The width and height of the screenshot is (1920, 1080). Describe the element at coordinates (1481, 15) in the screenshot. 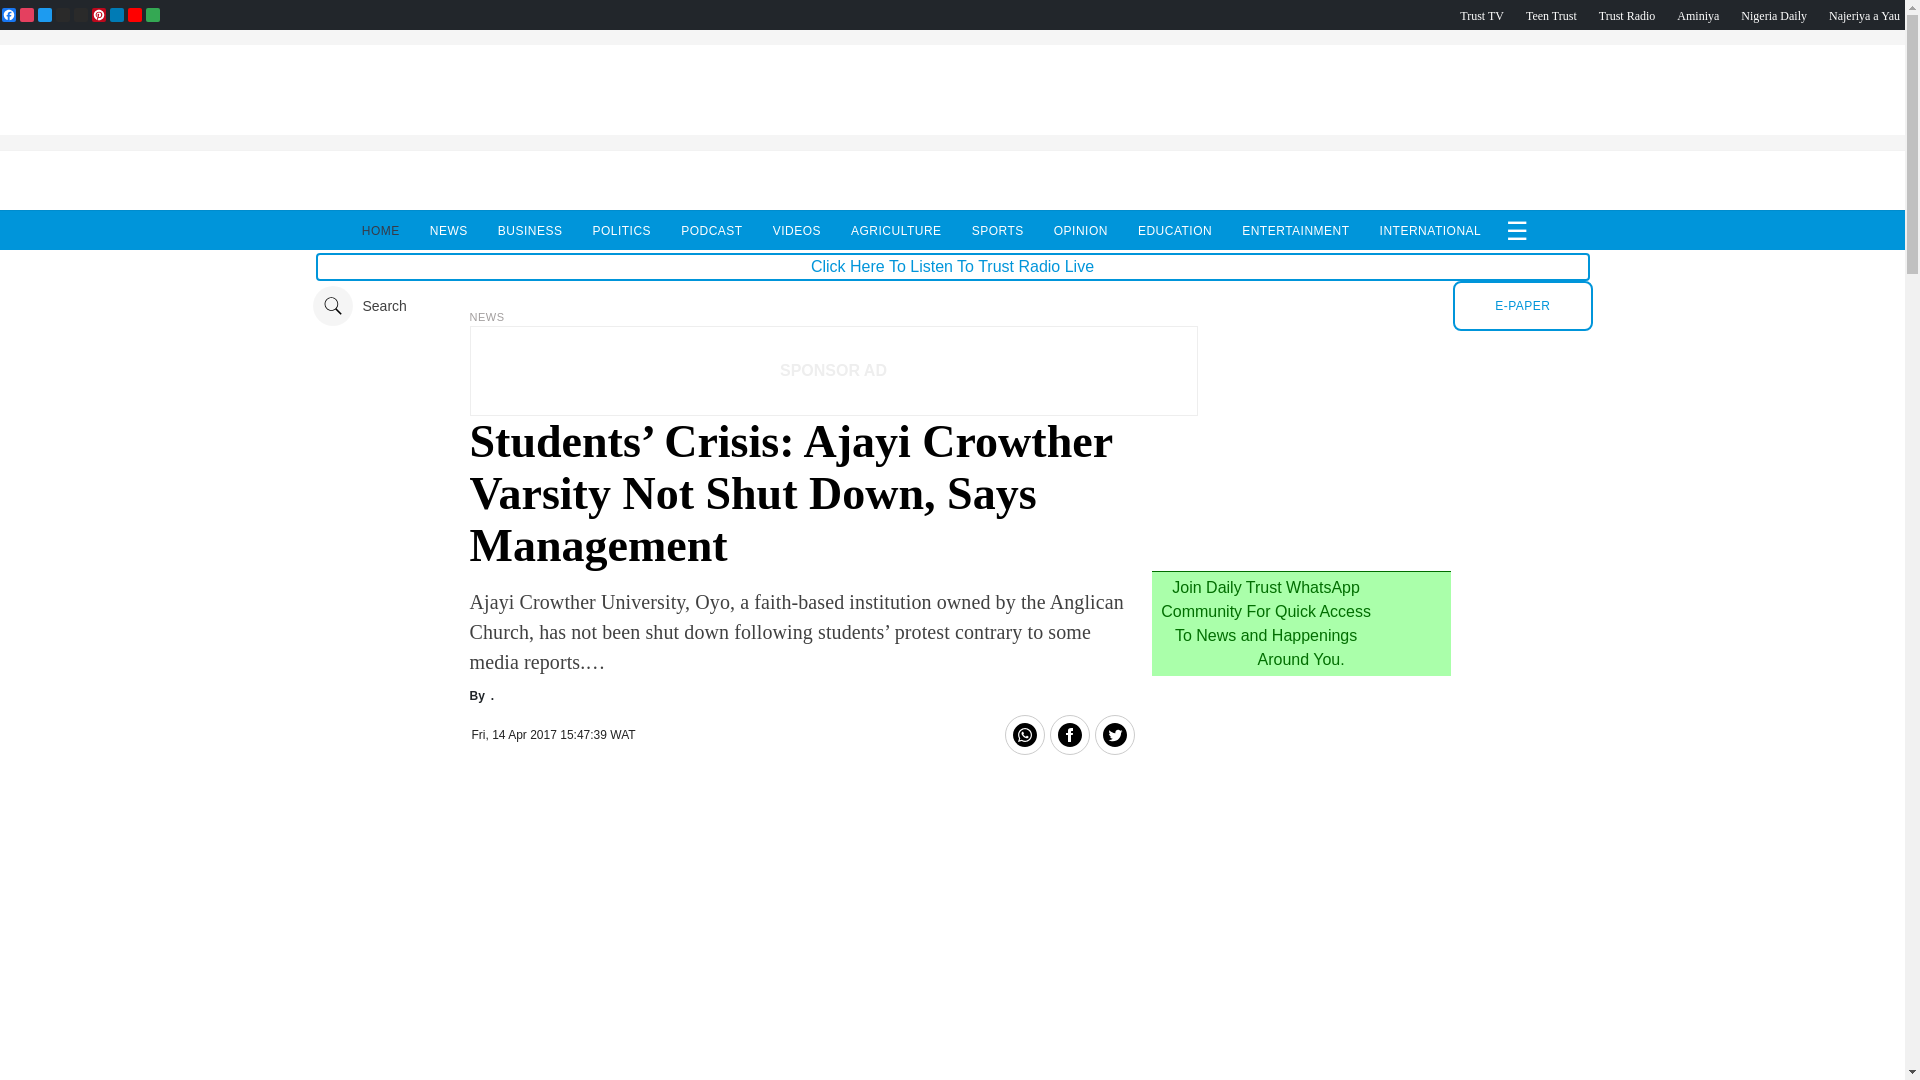

I see `Trust TV Live` at that location.